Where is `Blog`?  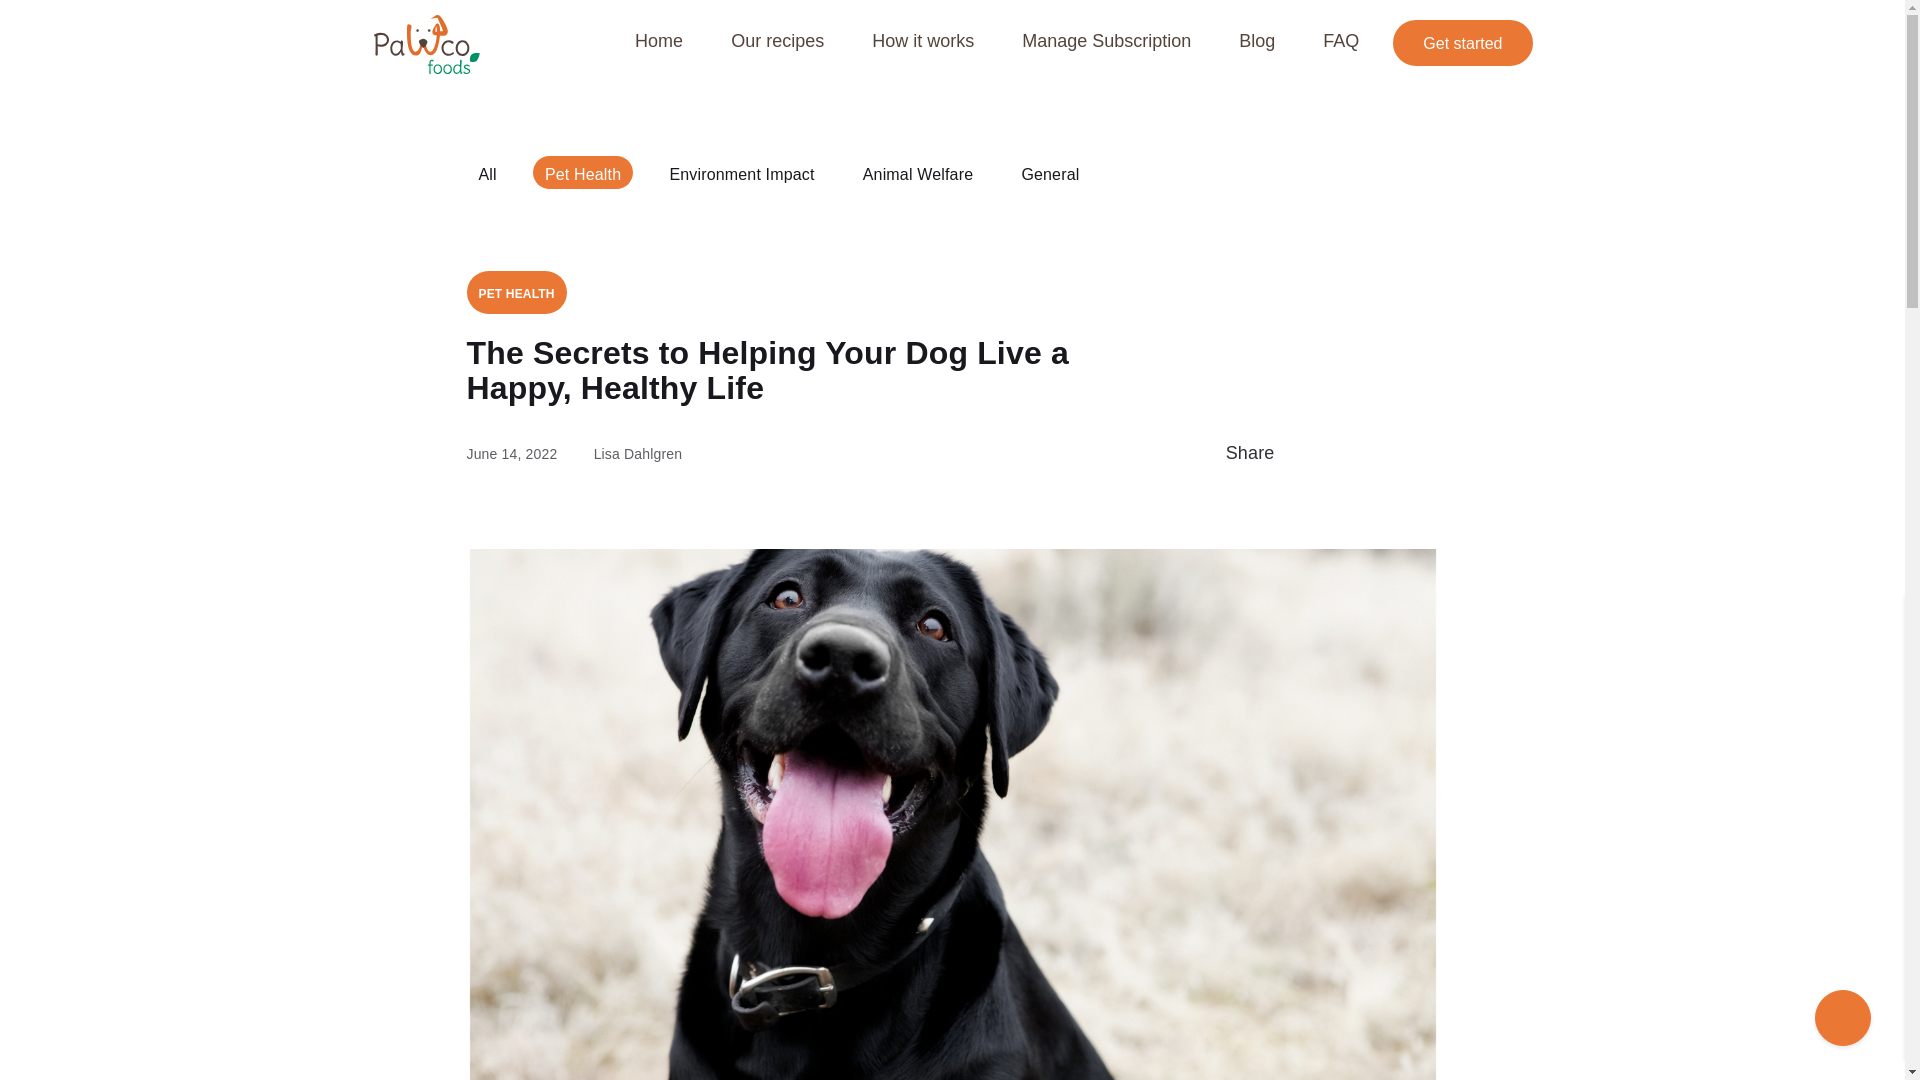
Blog is located at coordinates (1256, 40).